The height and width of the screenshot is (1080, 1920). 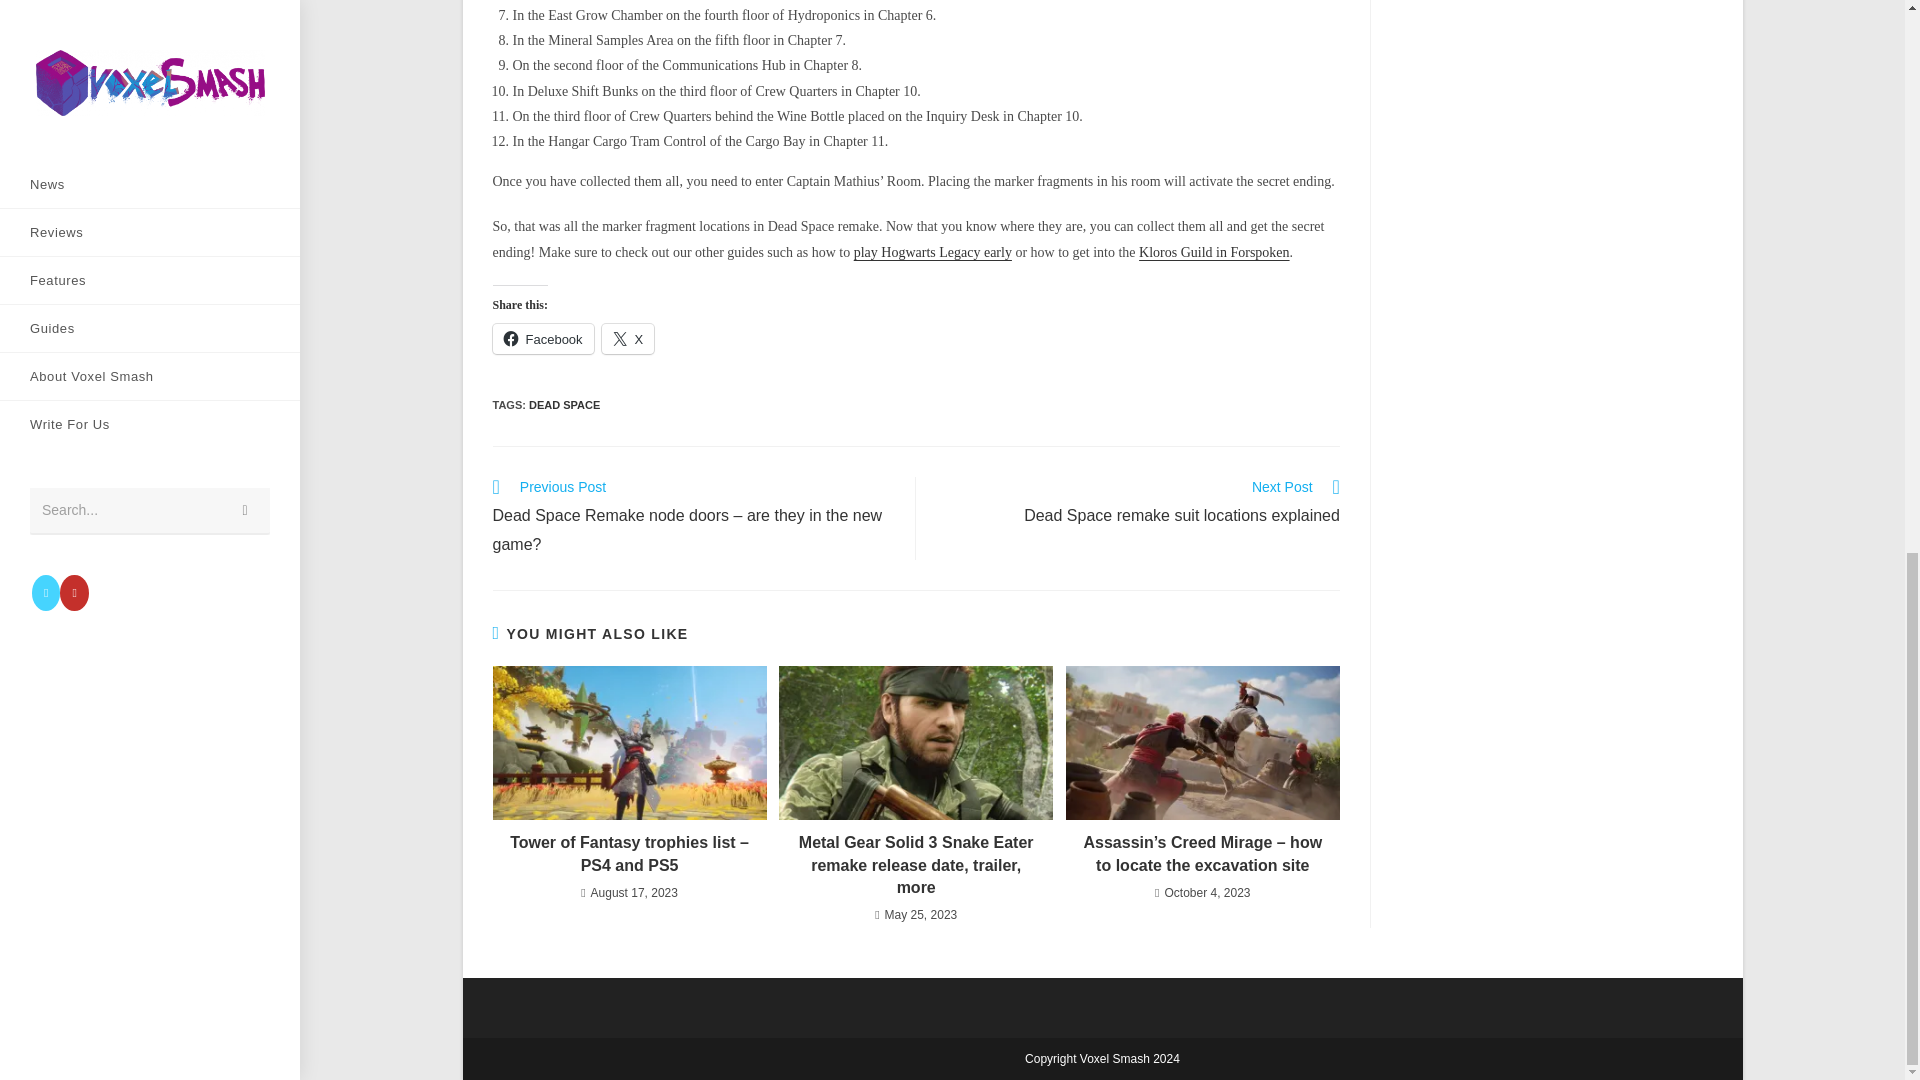 What do you see at coordinates (564, 404) in the screenshot?
I see `play Hogwarts Legacy early` at bounding box center [564, 404].